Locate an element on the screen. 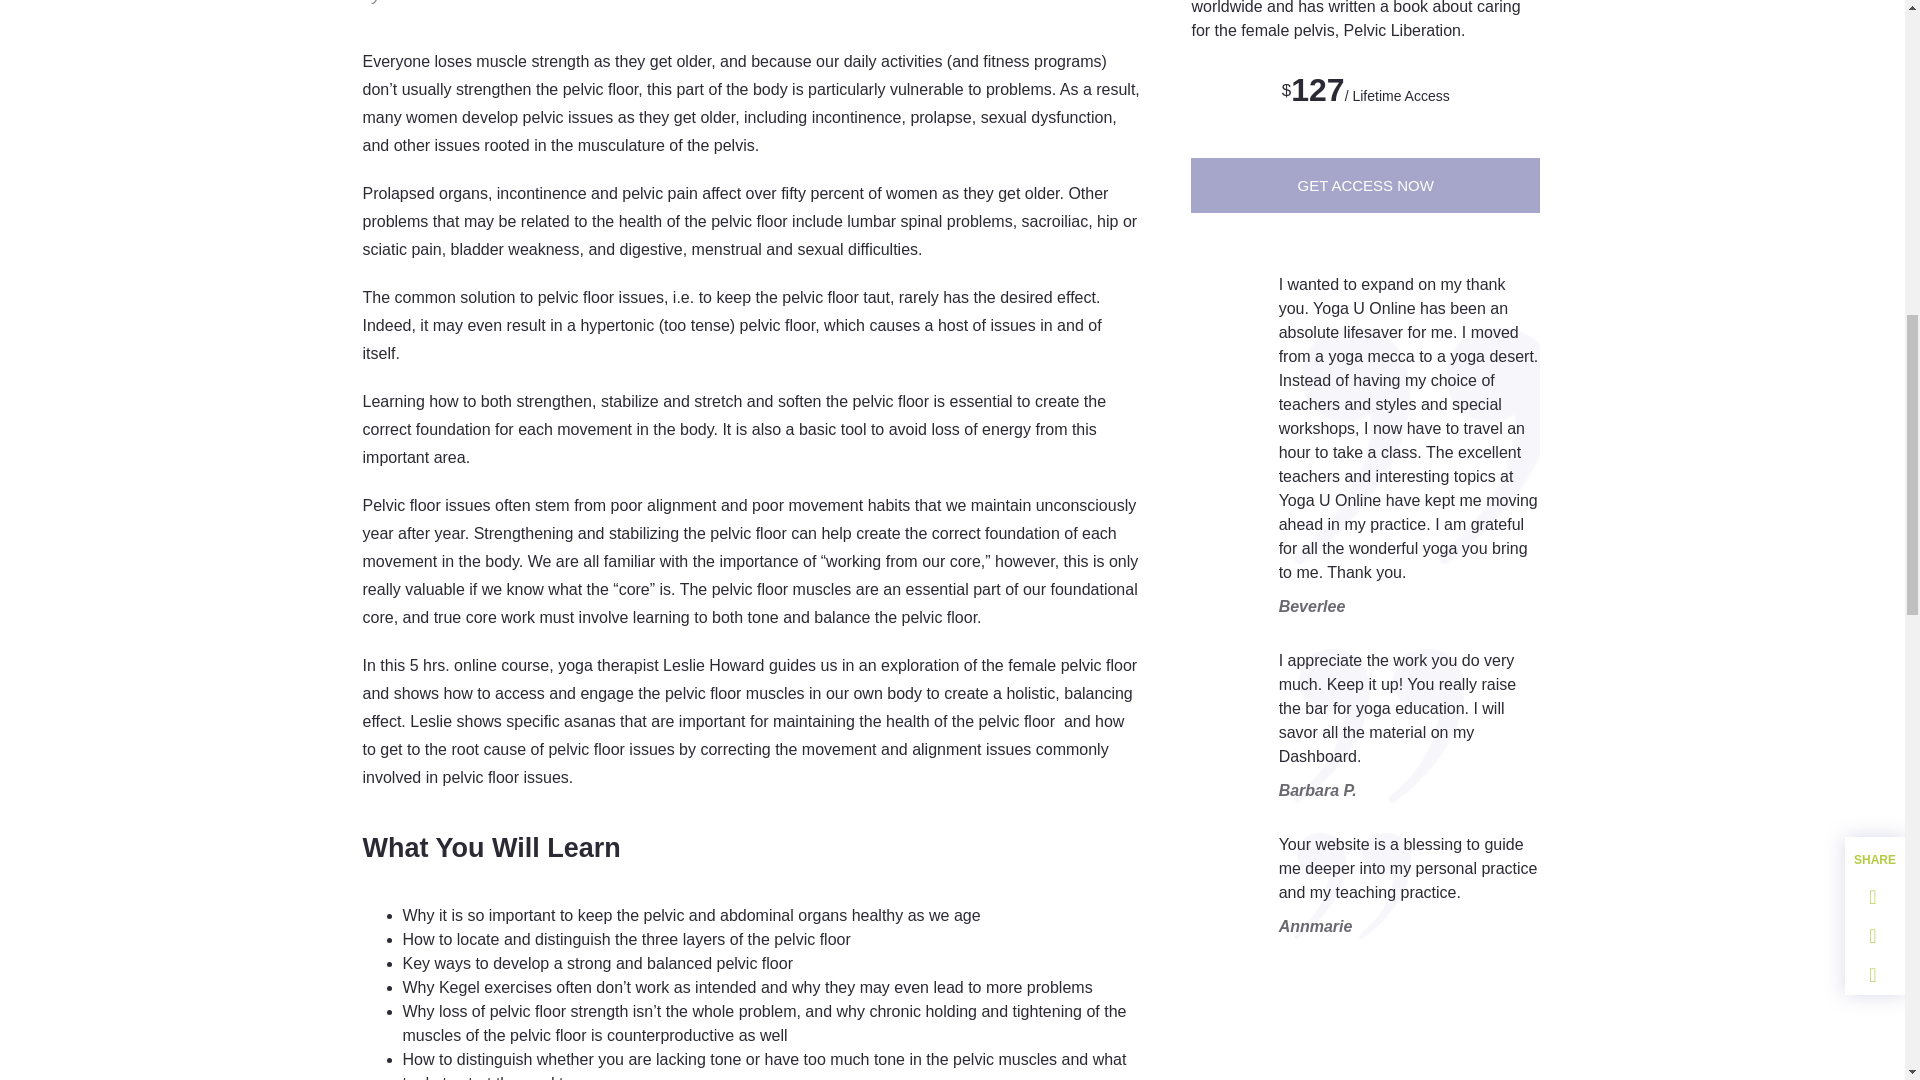  by Leslie Howard is located at coordinates (430, 4).